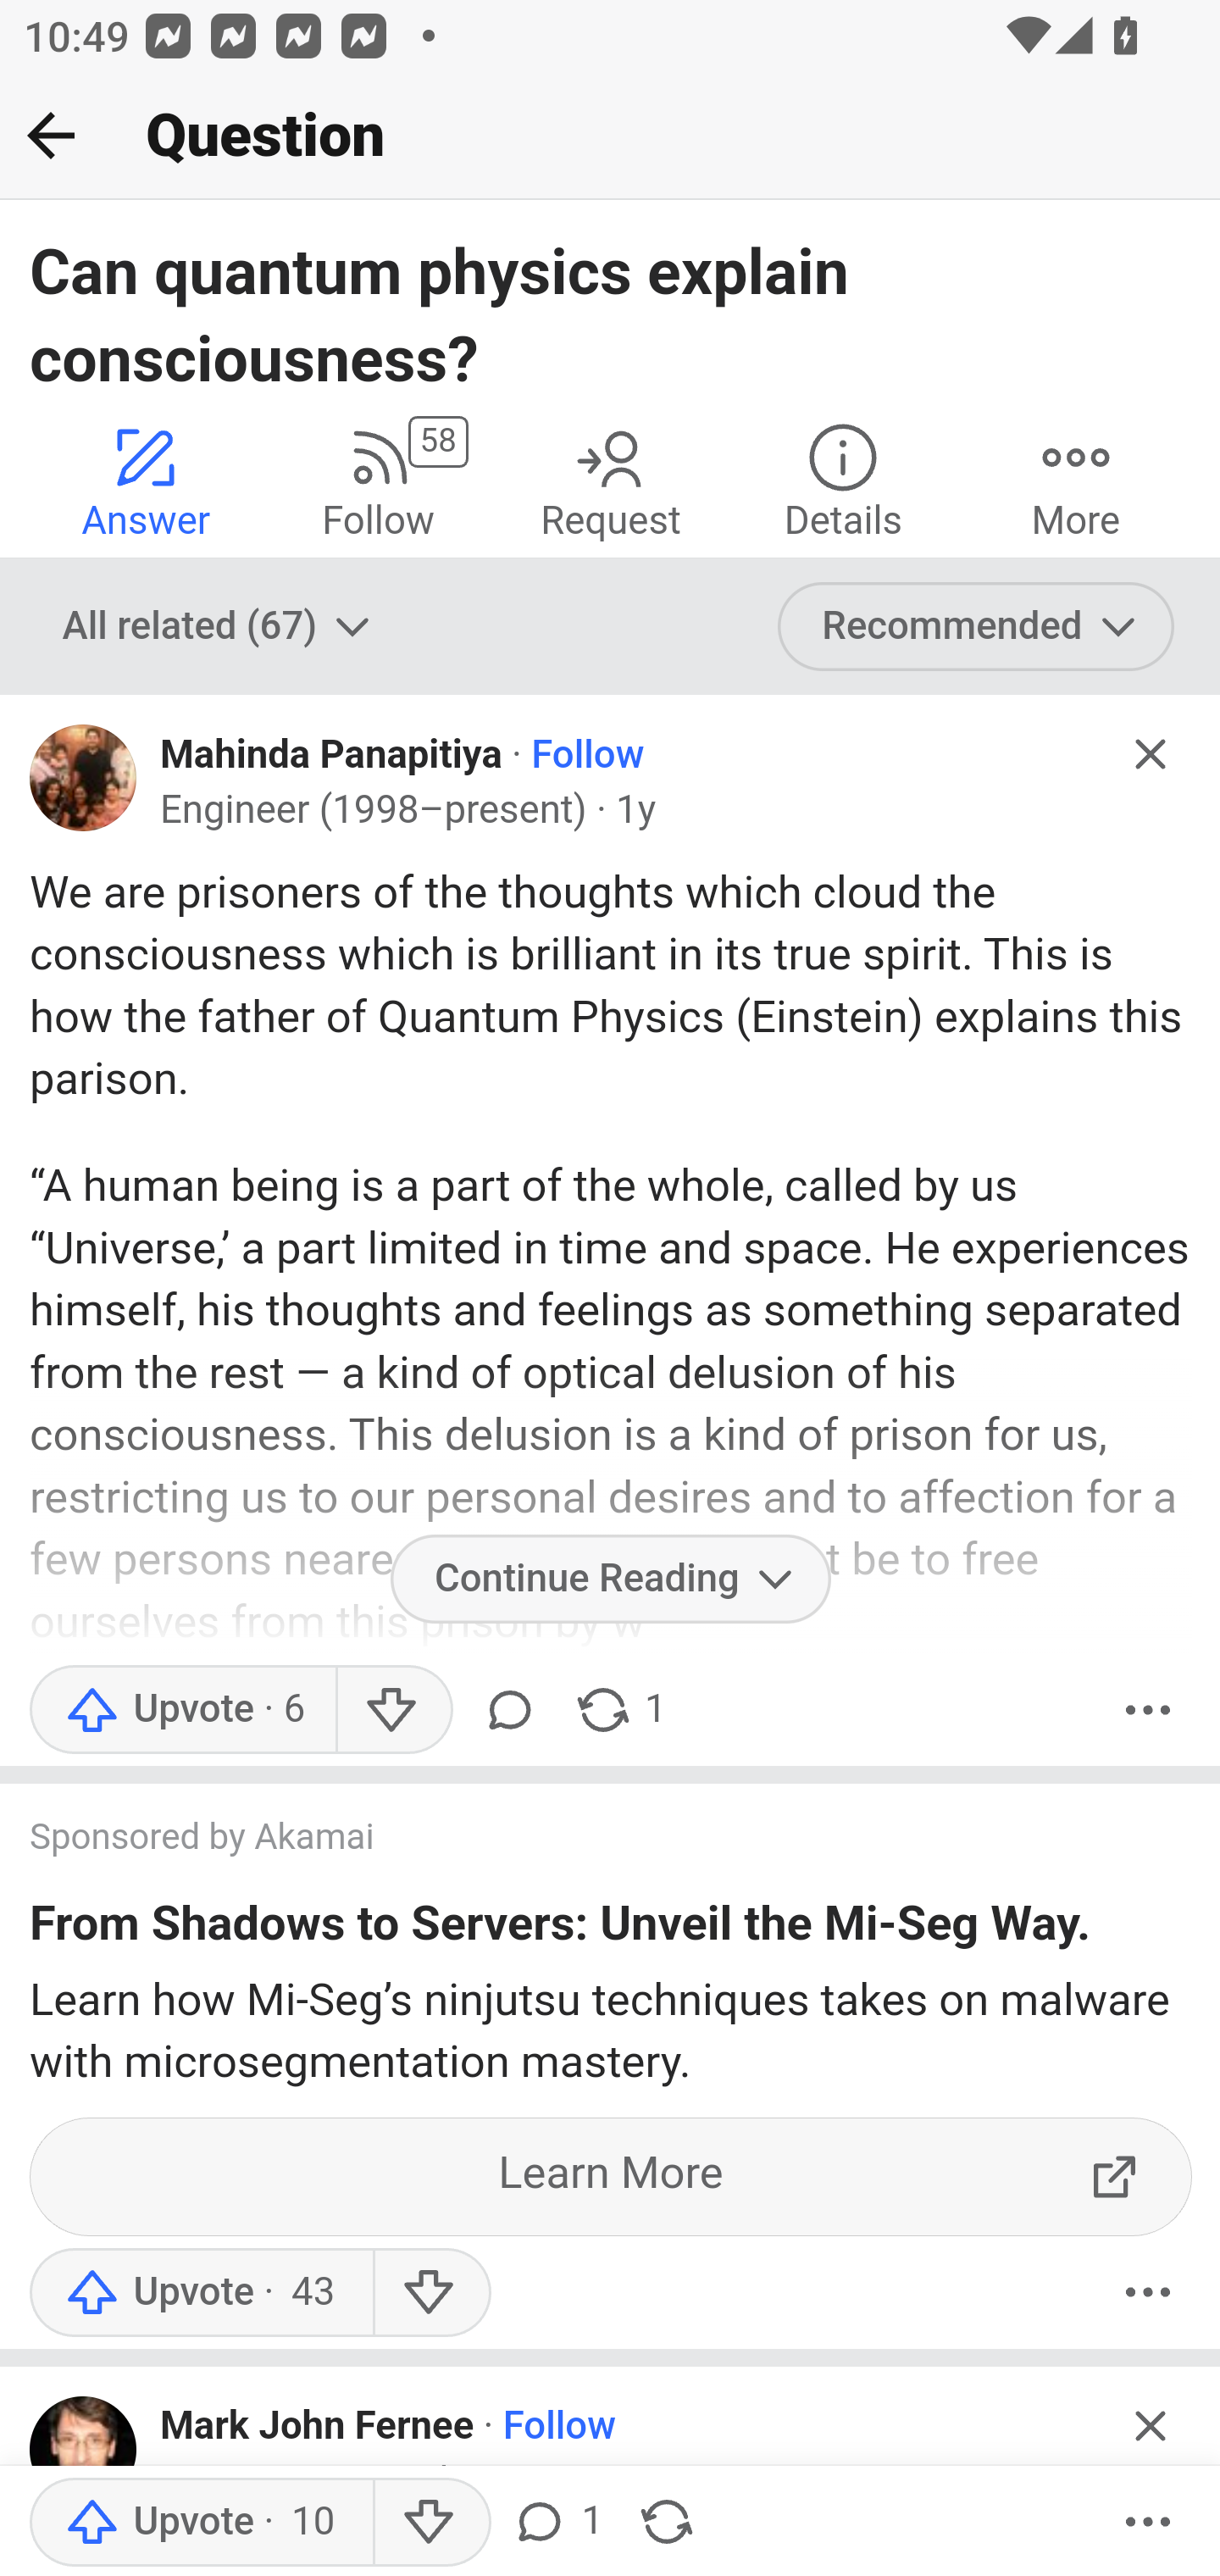  What do you see at coordinates (557, 2523) in the screenshot?
I see `1 comment` at bounding box center [557, 2523].